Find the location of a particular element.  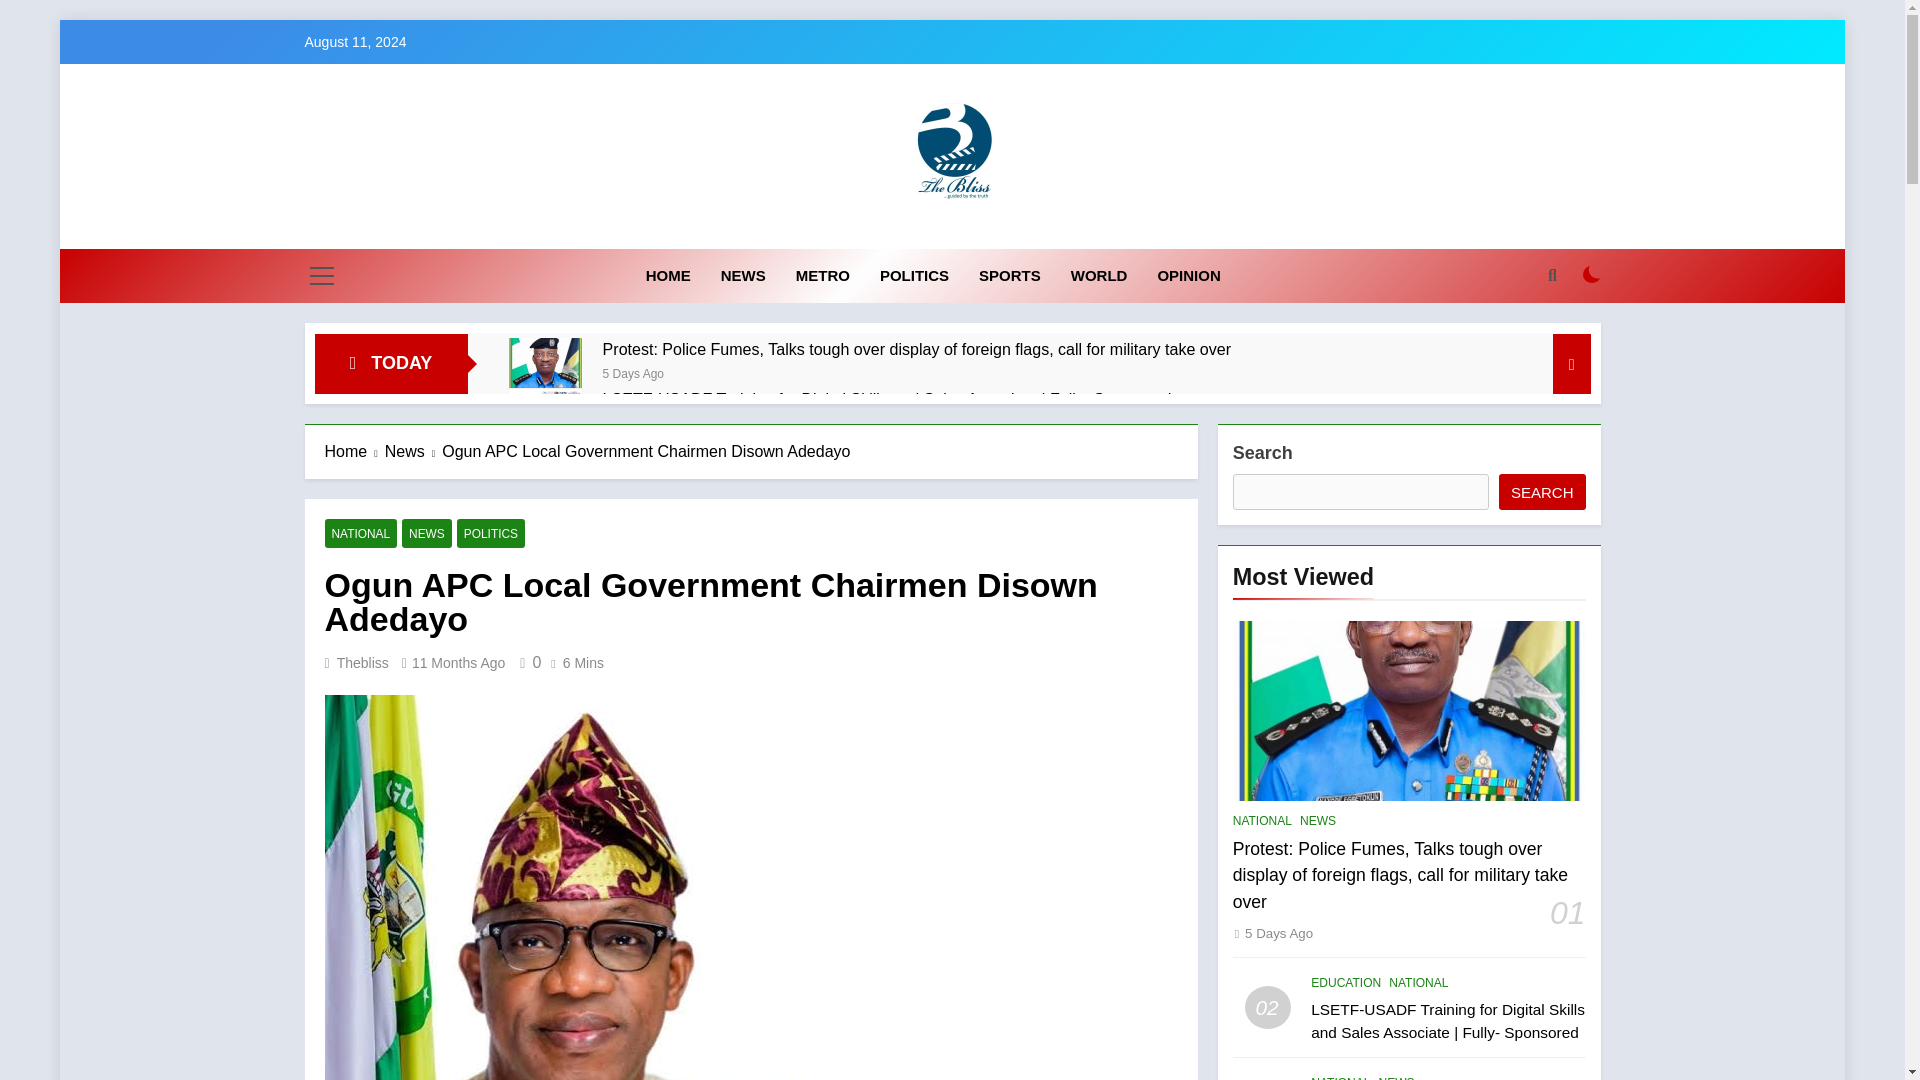

METRO is located at coordinates (823, 276).